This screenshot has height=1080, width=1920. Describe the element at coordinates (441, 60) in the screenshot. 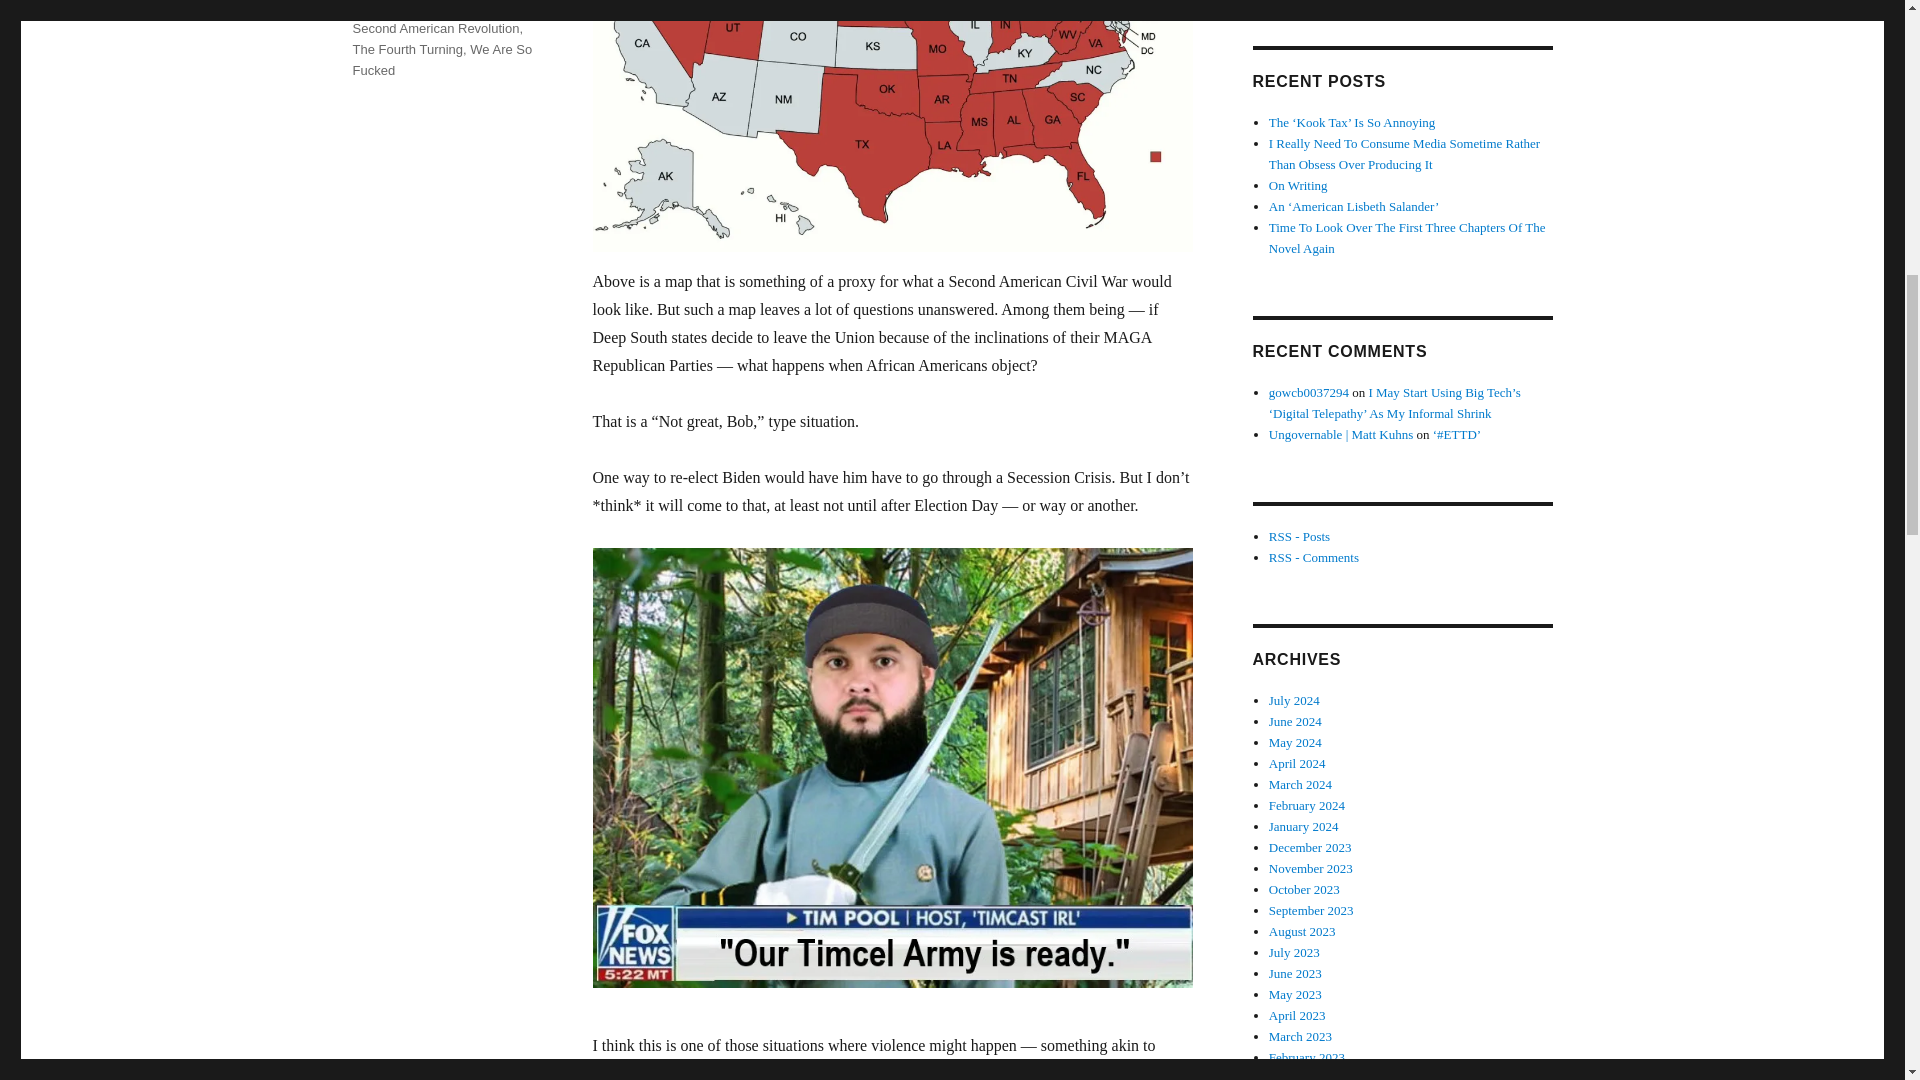

I see `We Are So Fucked` at that location.